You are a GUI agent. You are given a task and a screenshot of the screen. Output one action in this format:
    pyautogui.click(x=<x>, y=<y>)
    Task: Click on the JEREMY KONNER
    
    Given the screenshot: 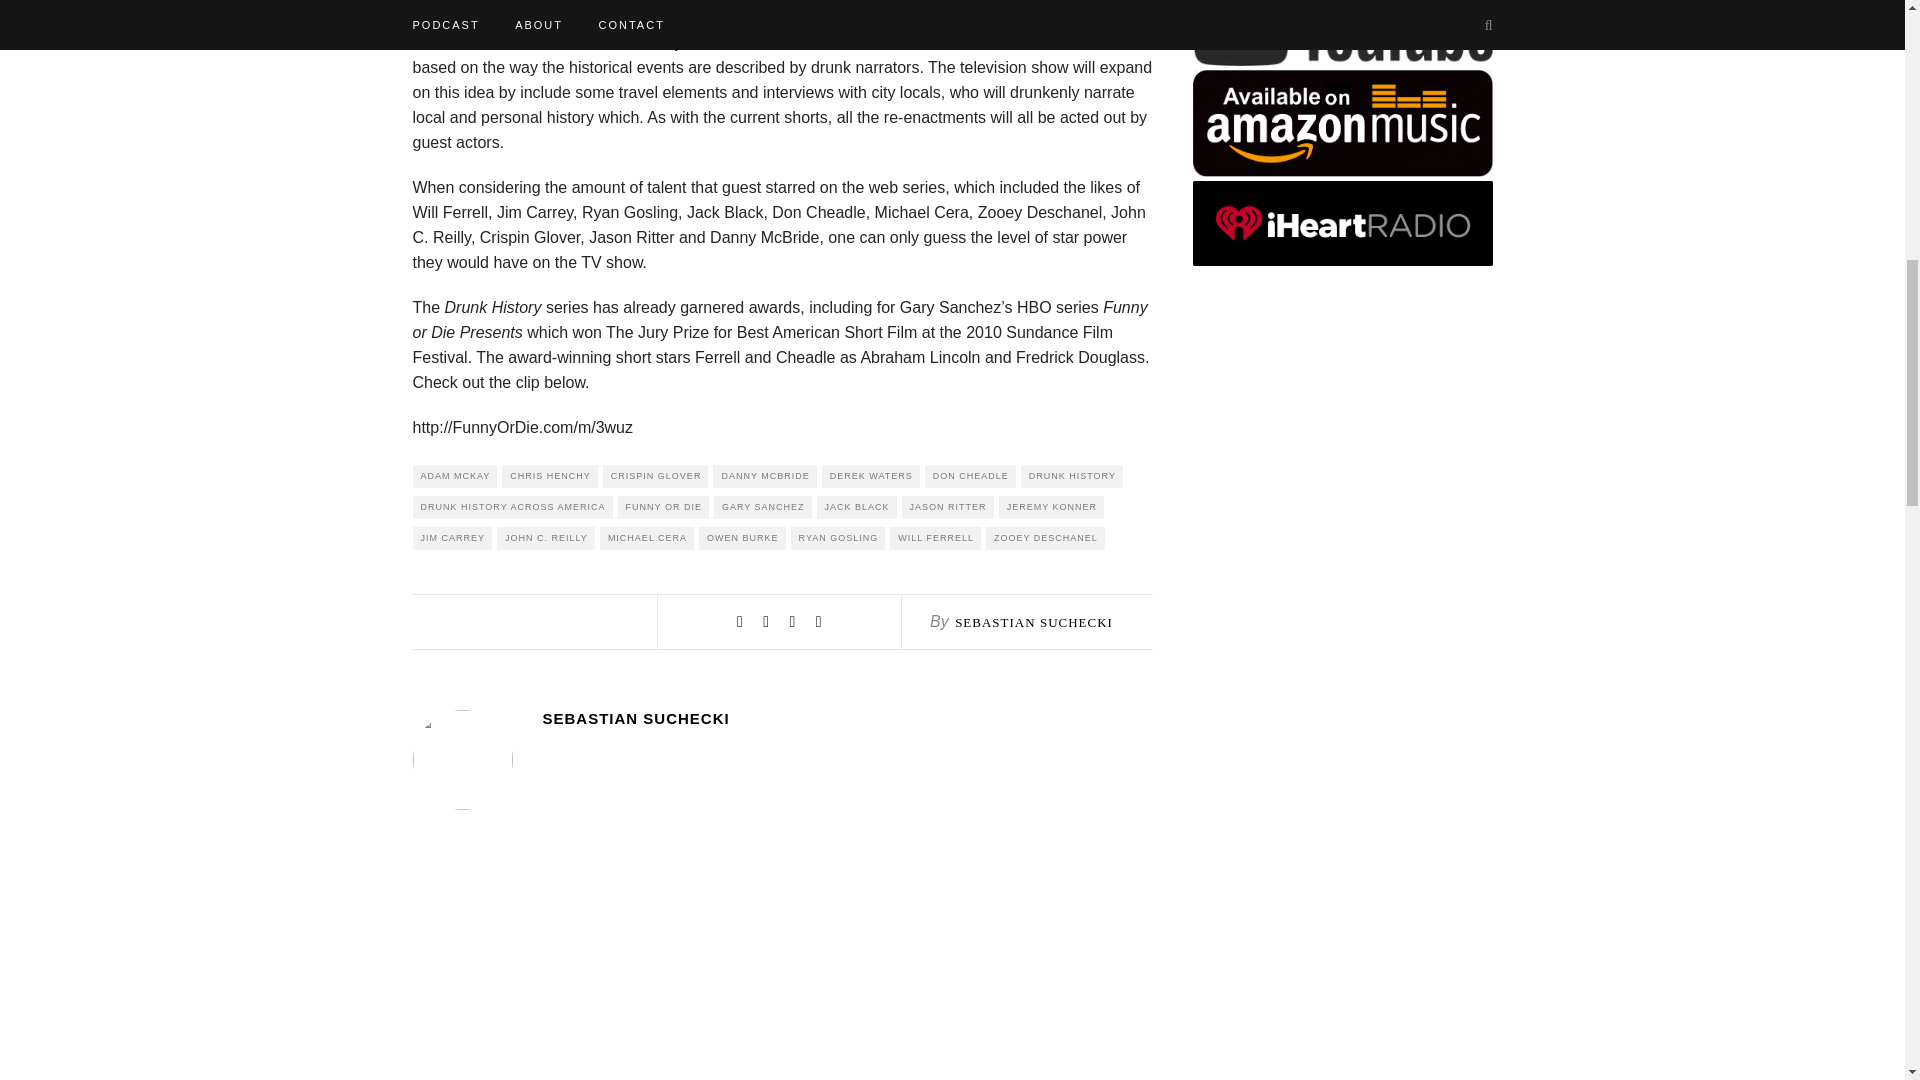 What is the action you would take?
    pyautogui.click(x=1051, y=507)
    